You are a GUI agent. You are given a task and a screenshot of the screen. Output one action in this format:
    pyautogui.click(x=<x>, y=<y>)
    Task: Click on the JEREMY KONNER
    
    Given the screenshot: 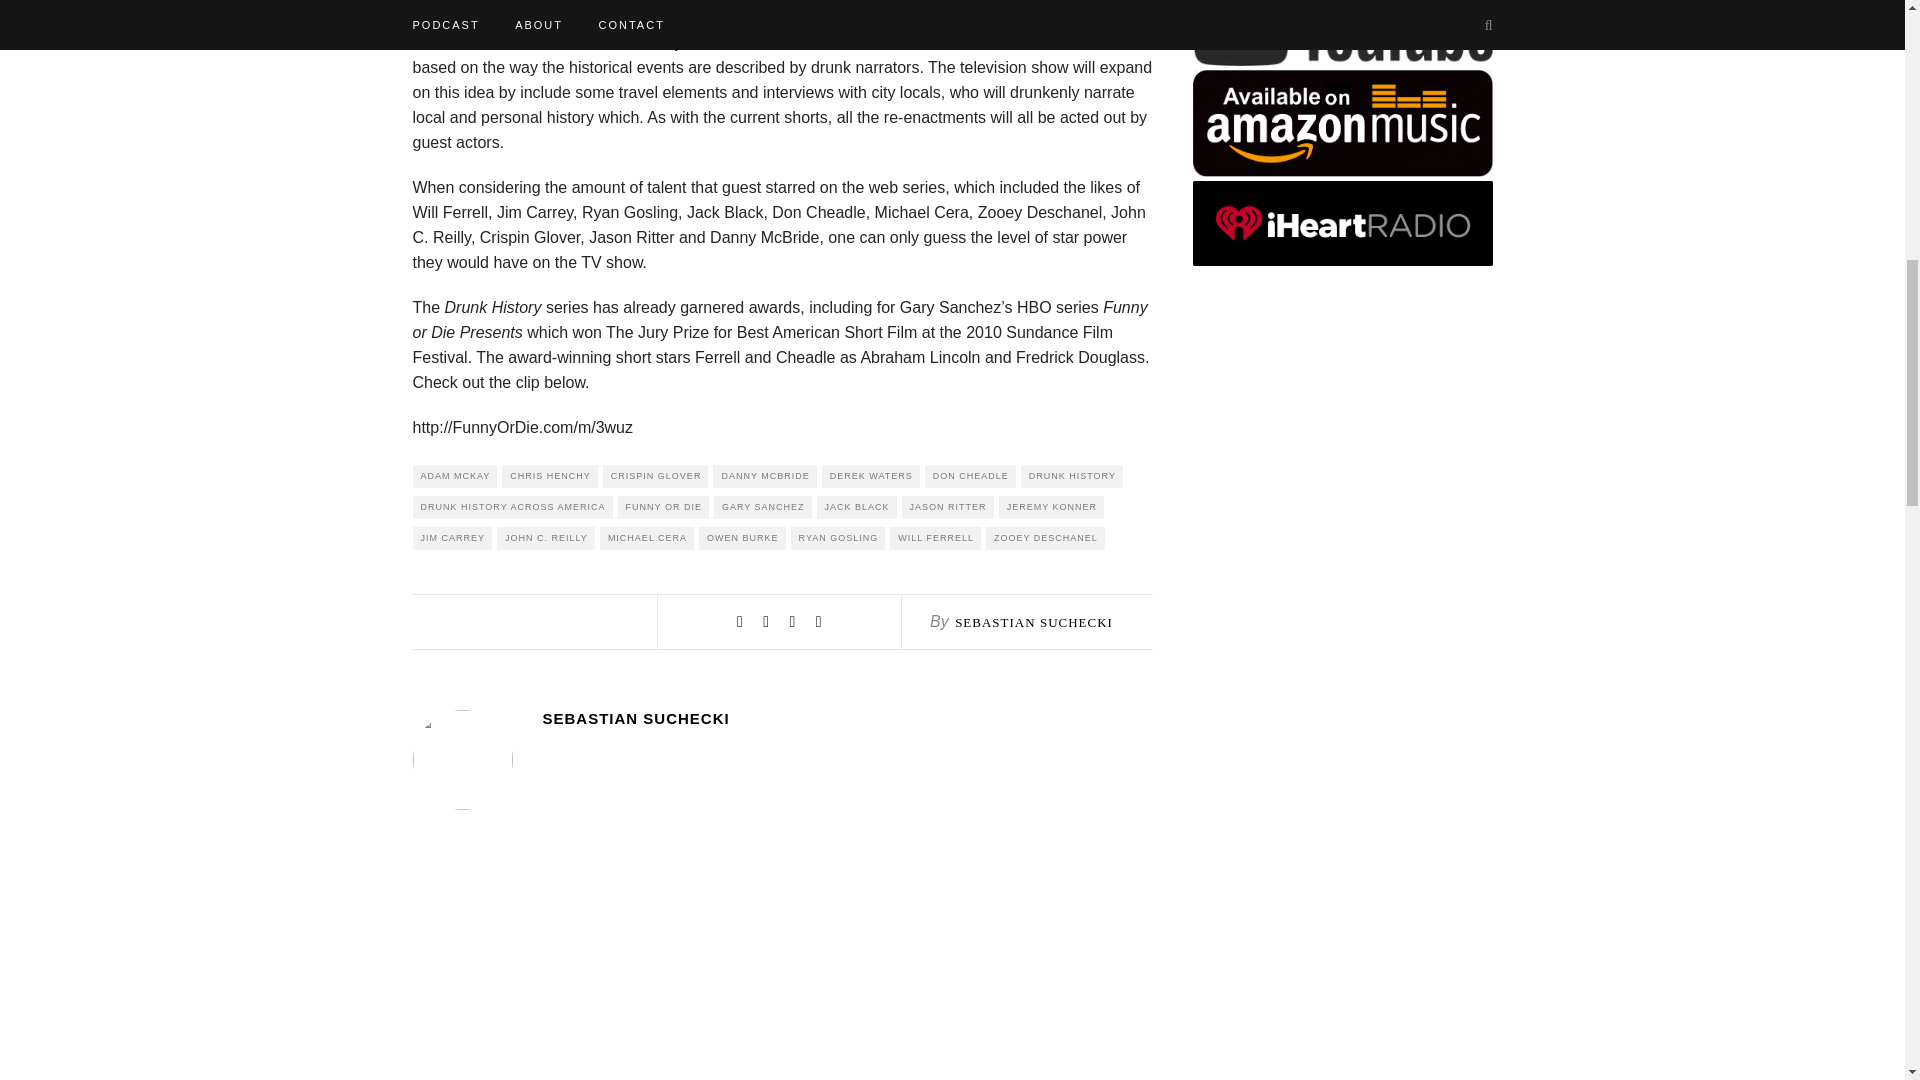 What is the action you would take?
    pyautogui.click(x=1051, y=507)
    